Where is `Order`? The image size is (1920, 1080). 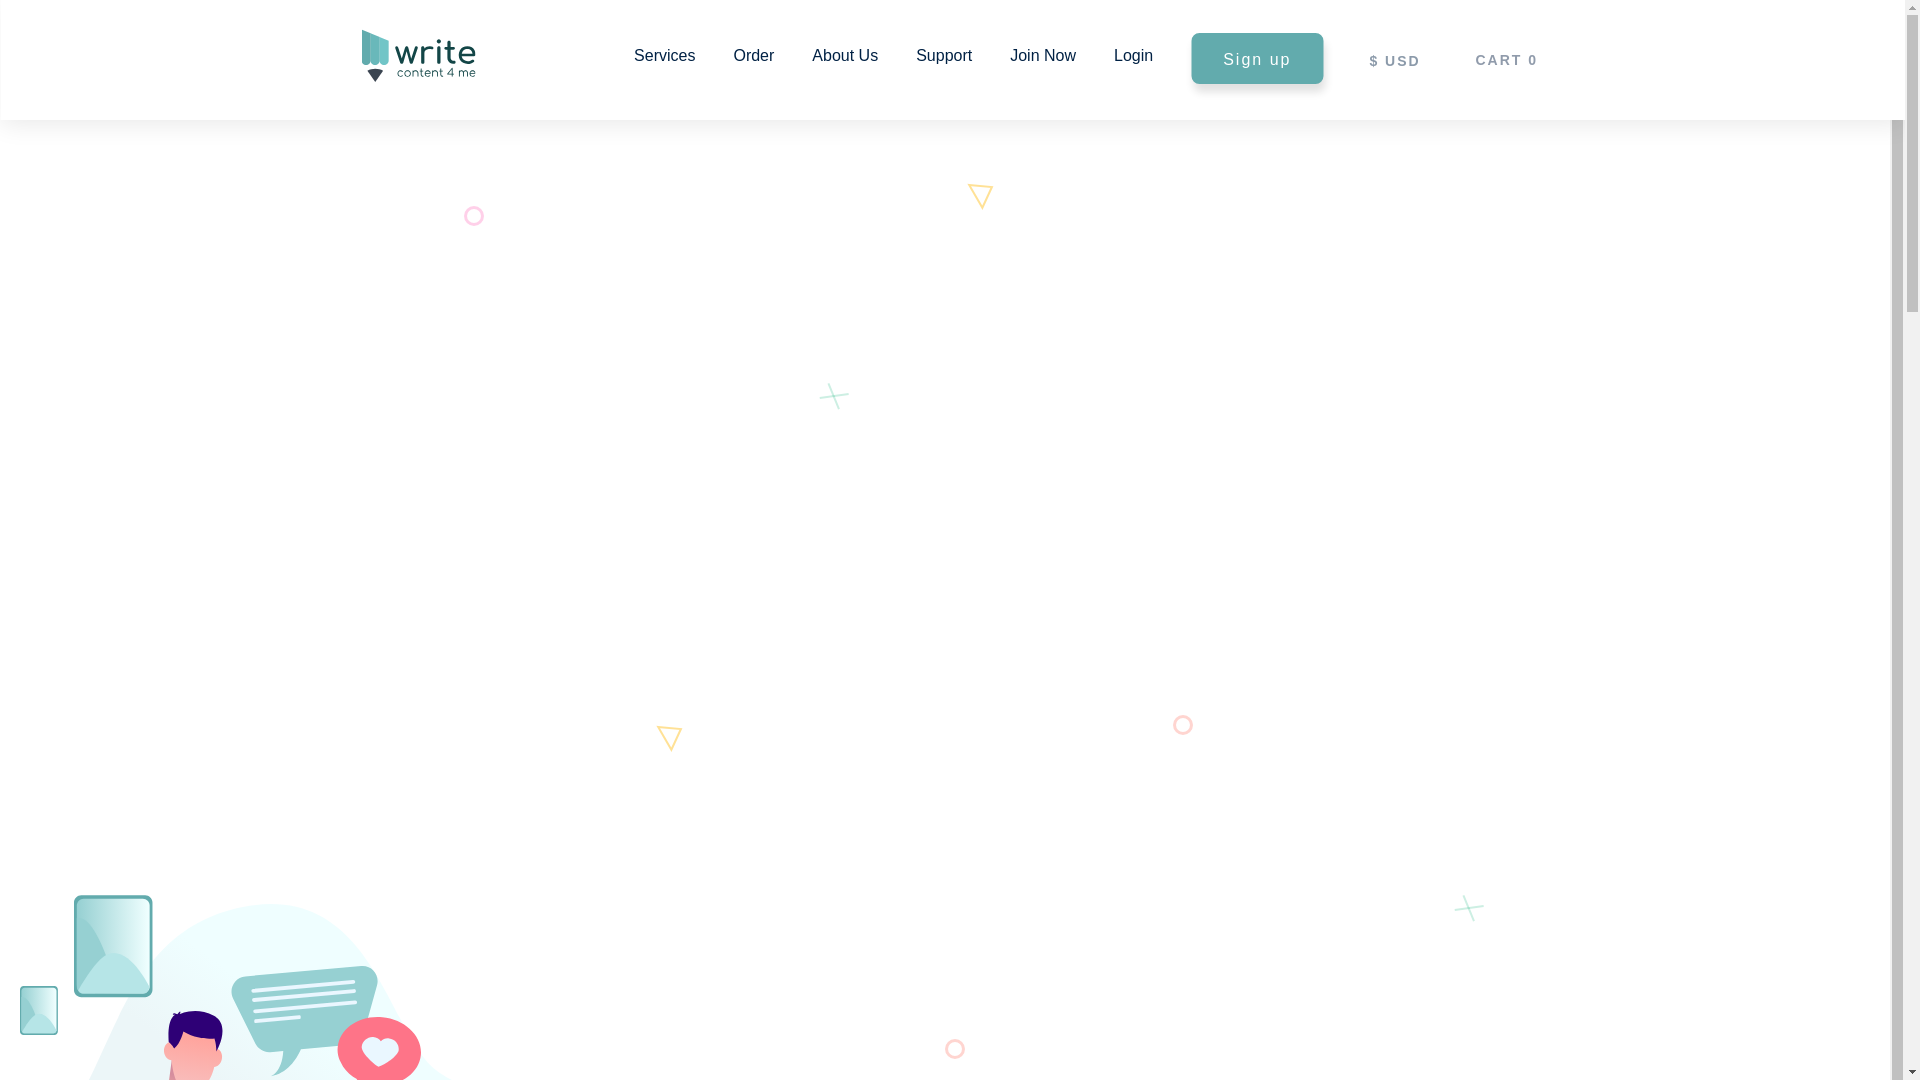
Order is located at coordinates (753, 56).